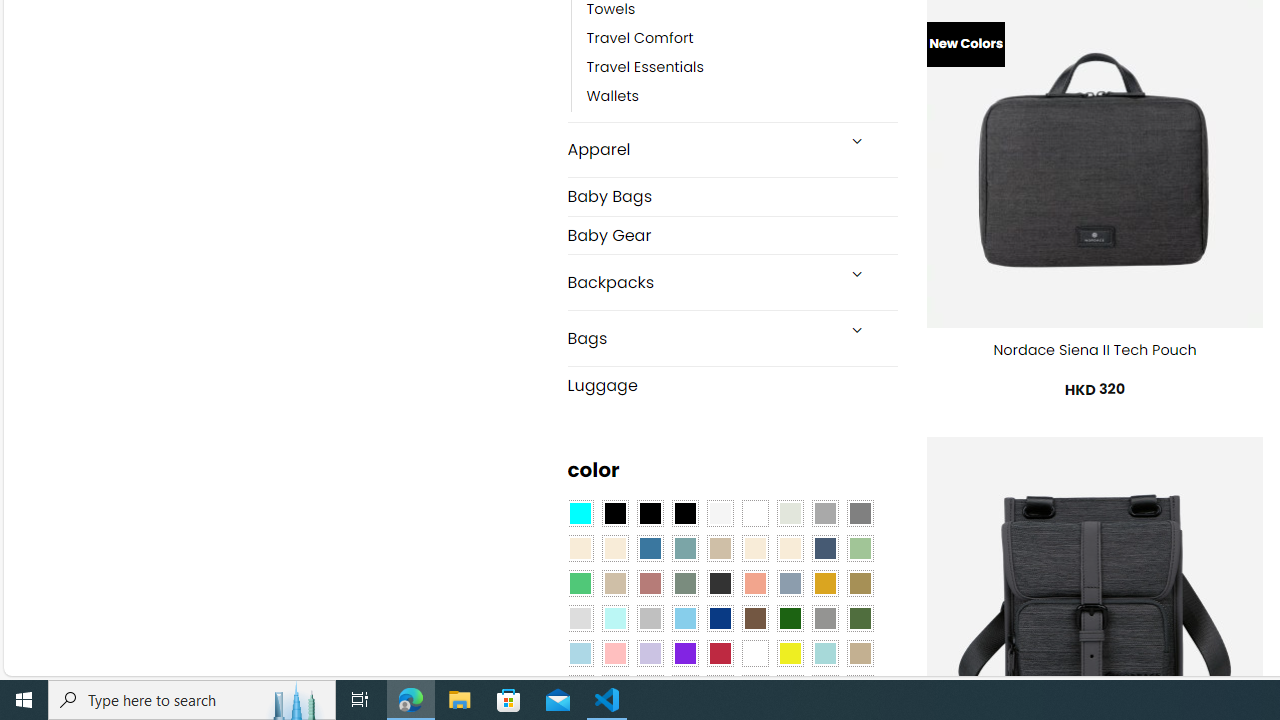 This screenshot has width=1280, height=720. Describe the element at coordinates (789, 653) in the screenshot. I see `Yellow` at that location.